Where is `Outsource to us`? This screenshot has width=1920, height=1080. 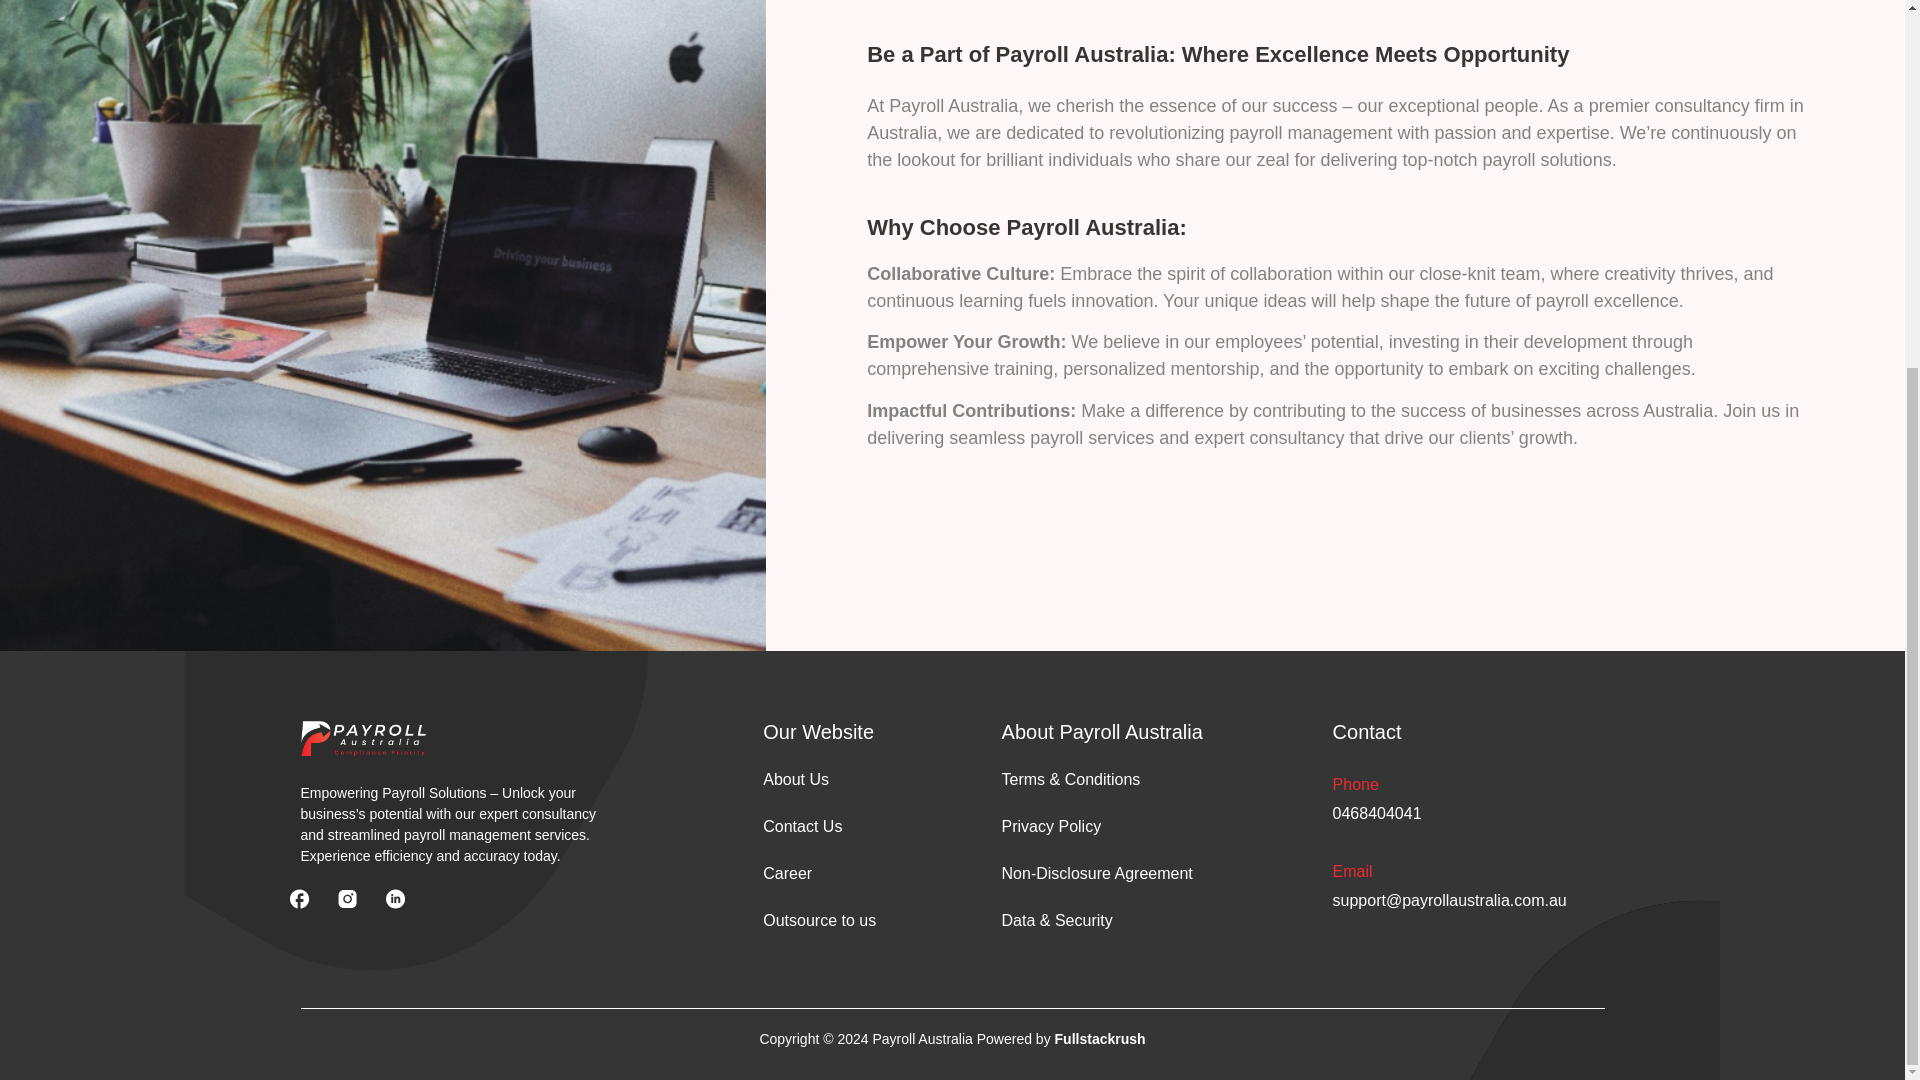
Outsource to us is located at coordinates (872, 920).